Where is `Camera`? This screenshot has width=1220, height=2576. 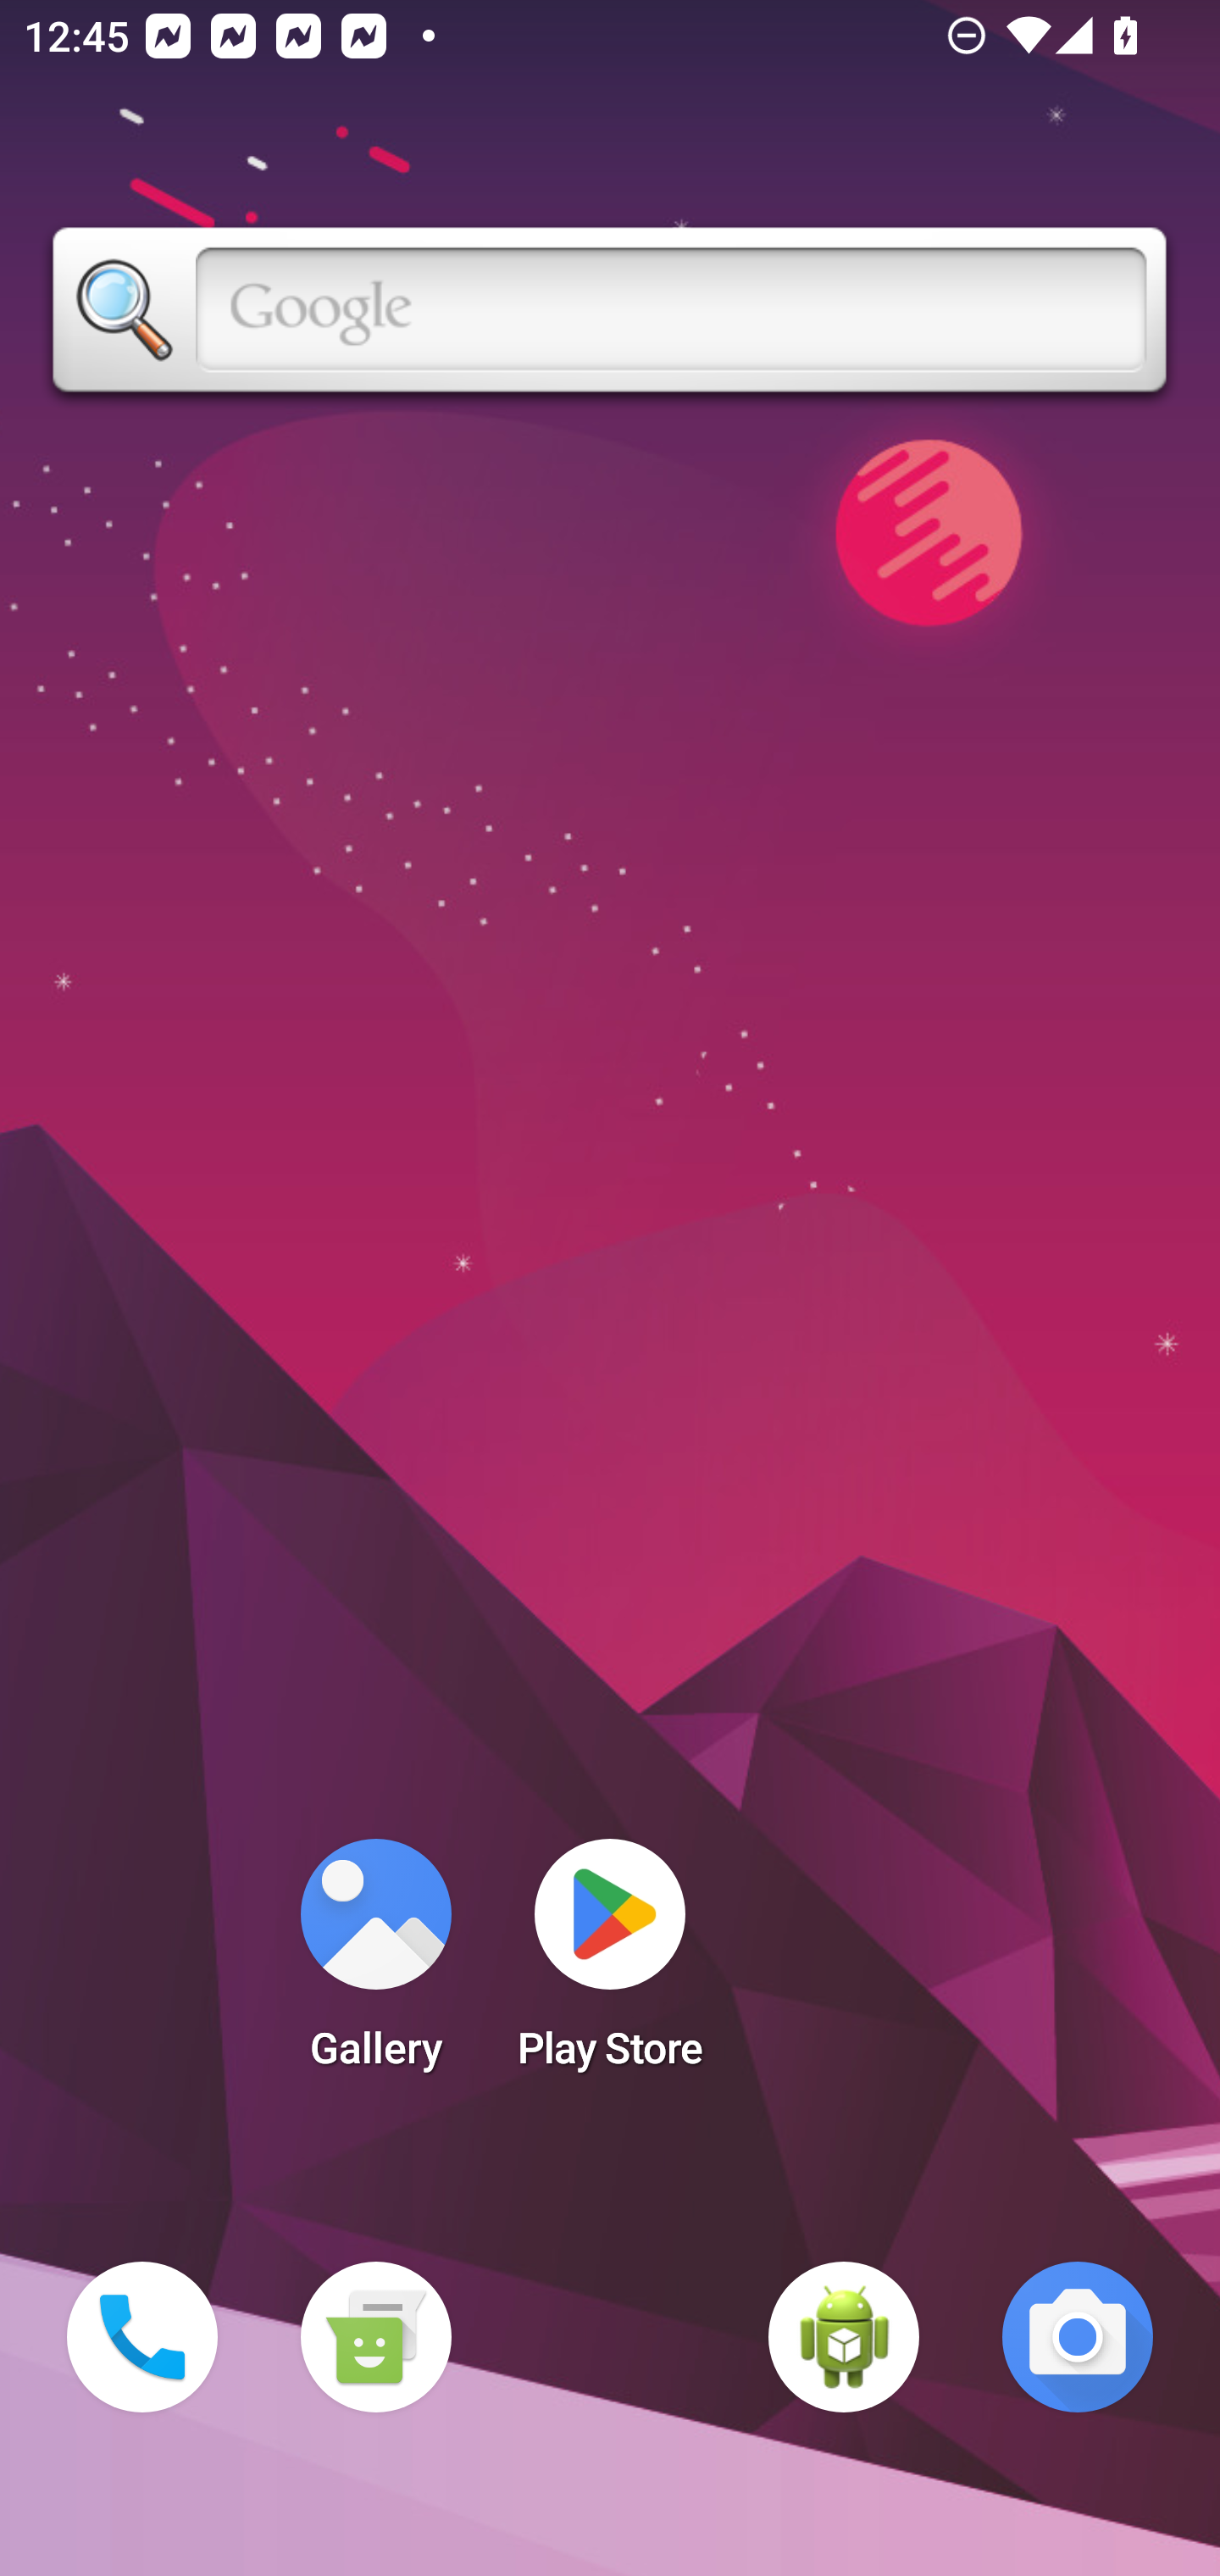
Camera is located at coordinates (1078, 2337).